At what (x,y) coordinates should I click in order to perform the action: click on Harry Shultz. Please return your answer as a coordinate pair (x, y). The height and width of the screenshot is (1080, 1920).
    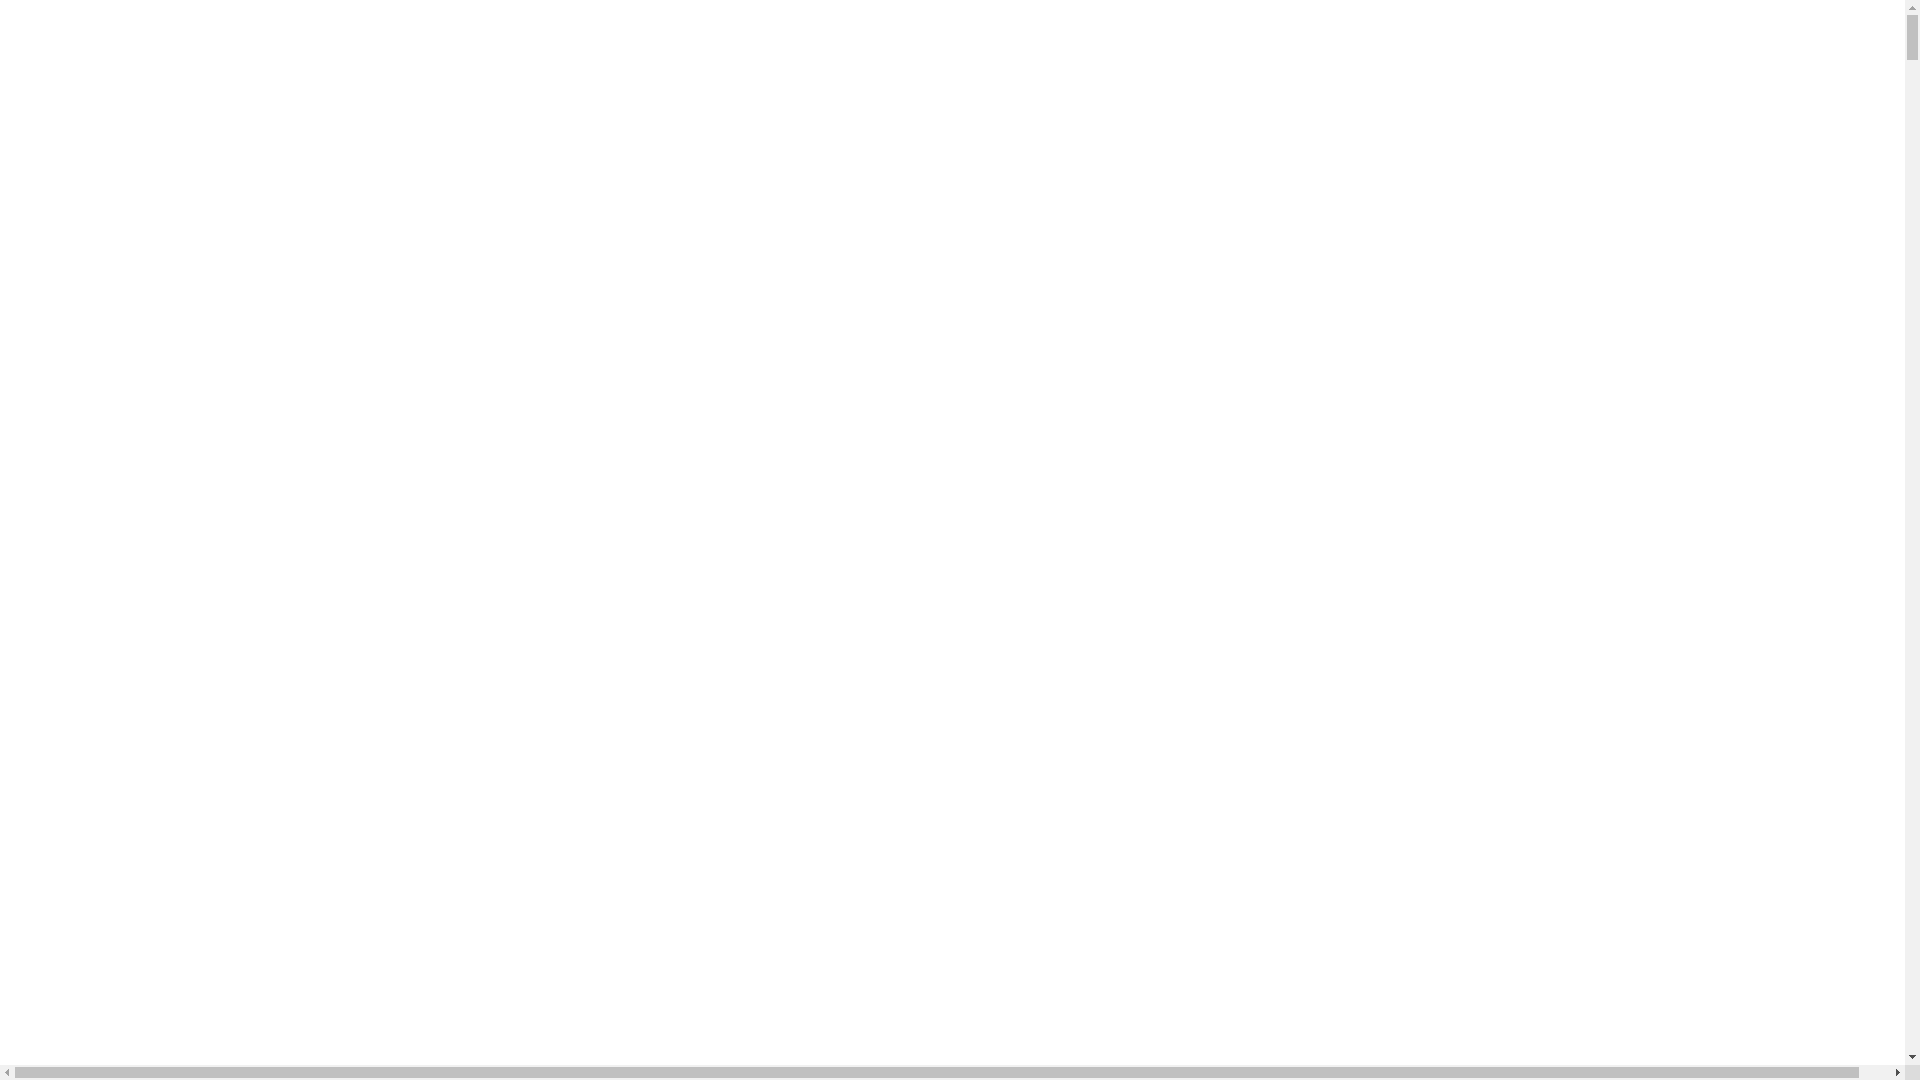
    Looking at the image, I should click on (89, 1068).